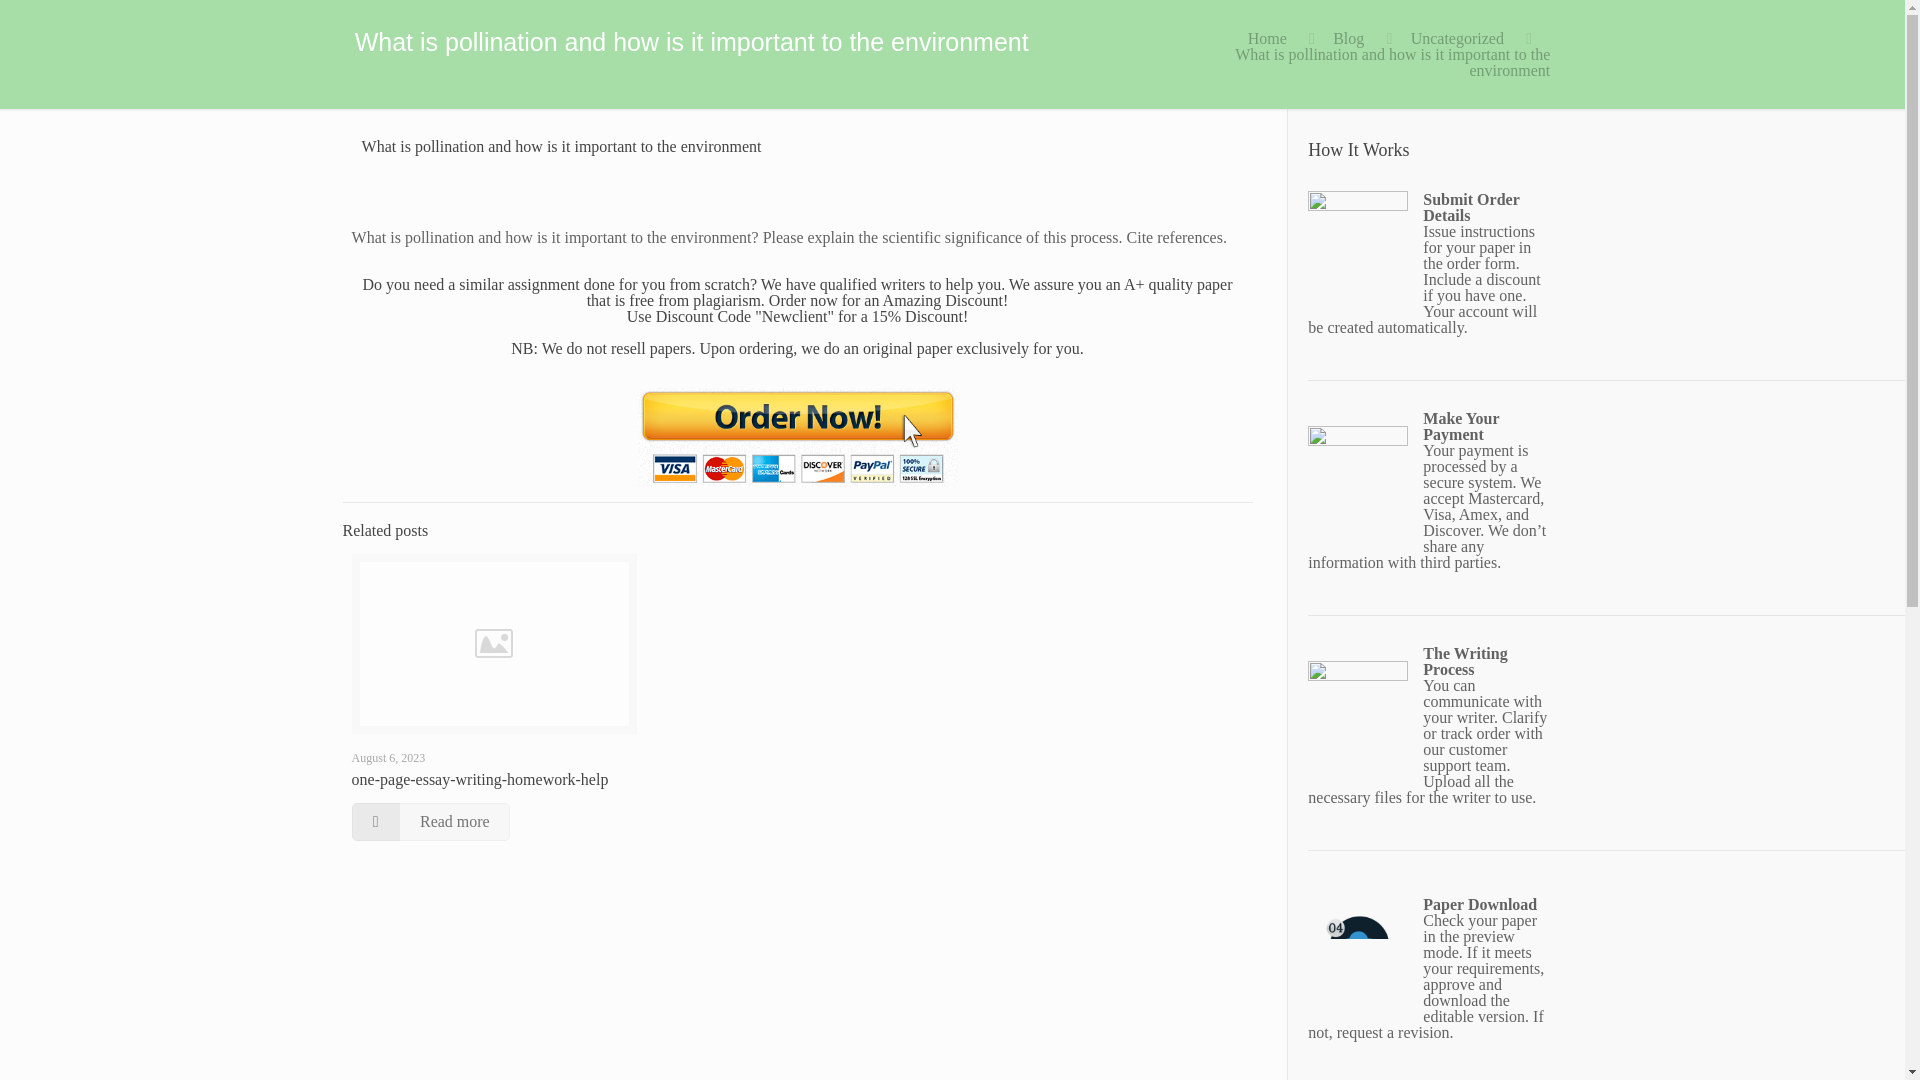 Image resolution: width=1920 pixels, height=1080 pixels. I want to click on one-page-essay-writing-homework-help, so click(480, 780).